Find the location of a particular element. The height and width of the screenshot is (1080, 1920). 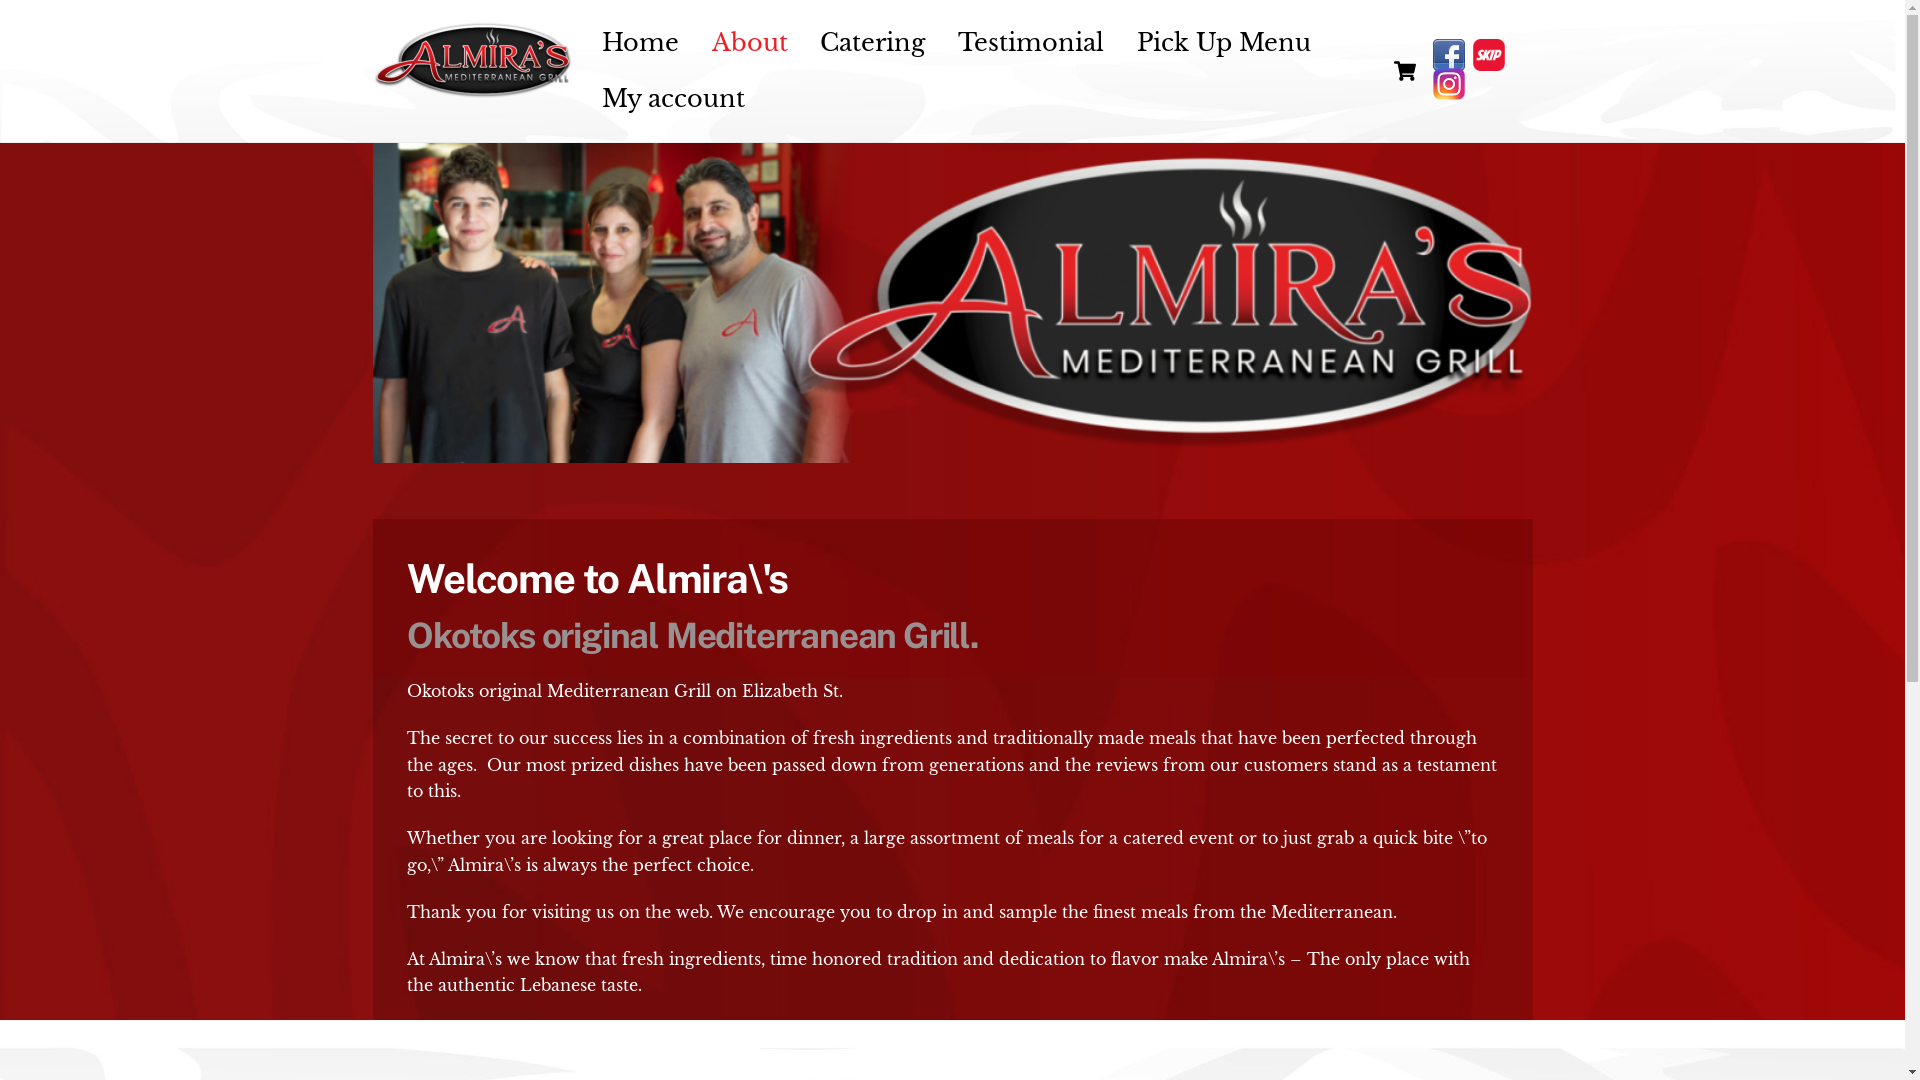

slide1 is located at coordinates (952, 303).